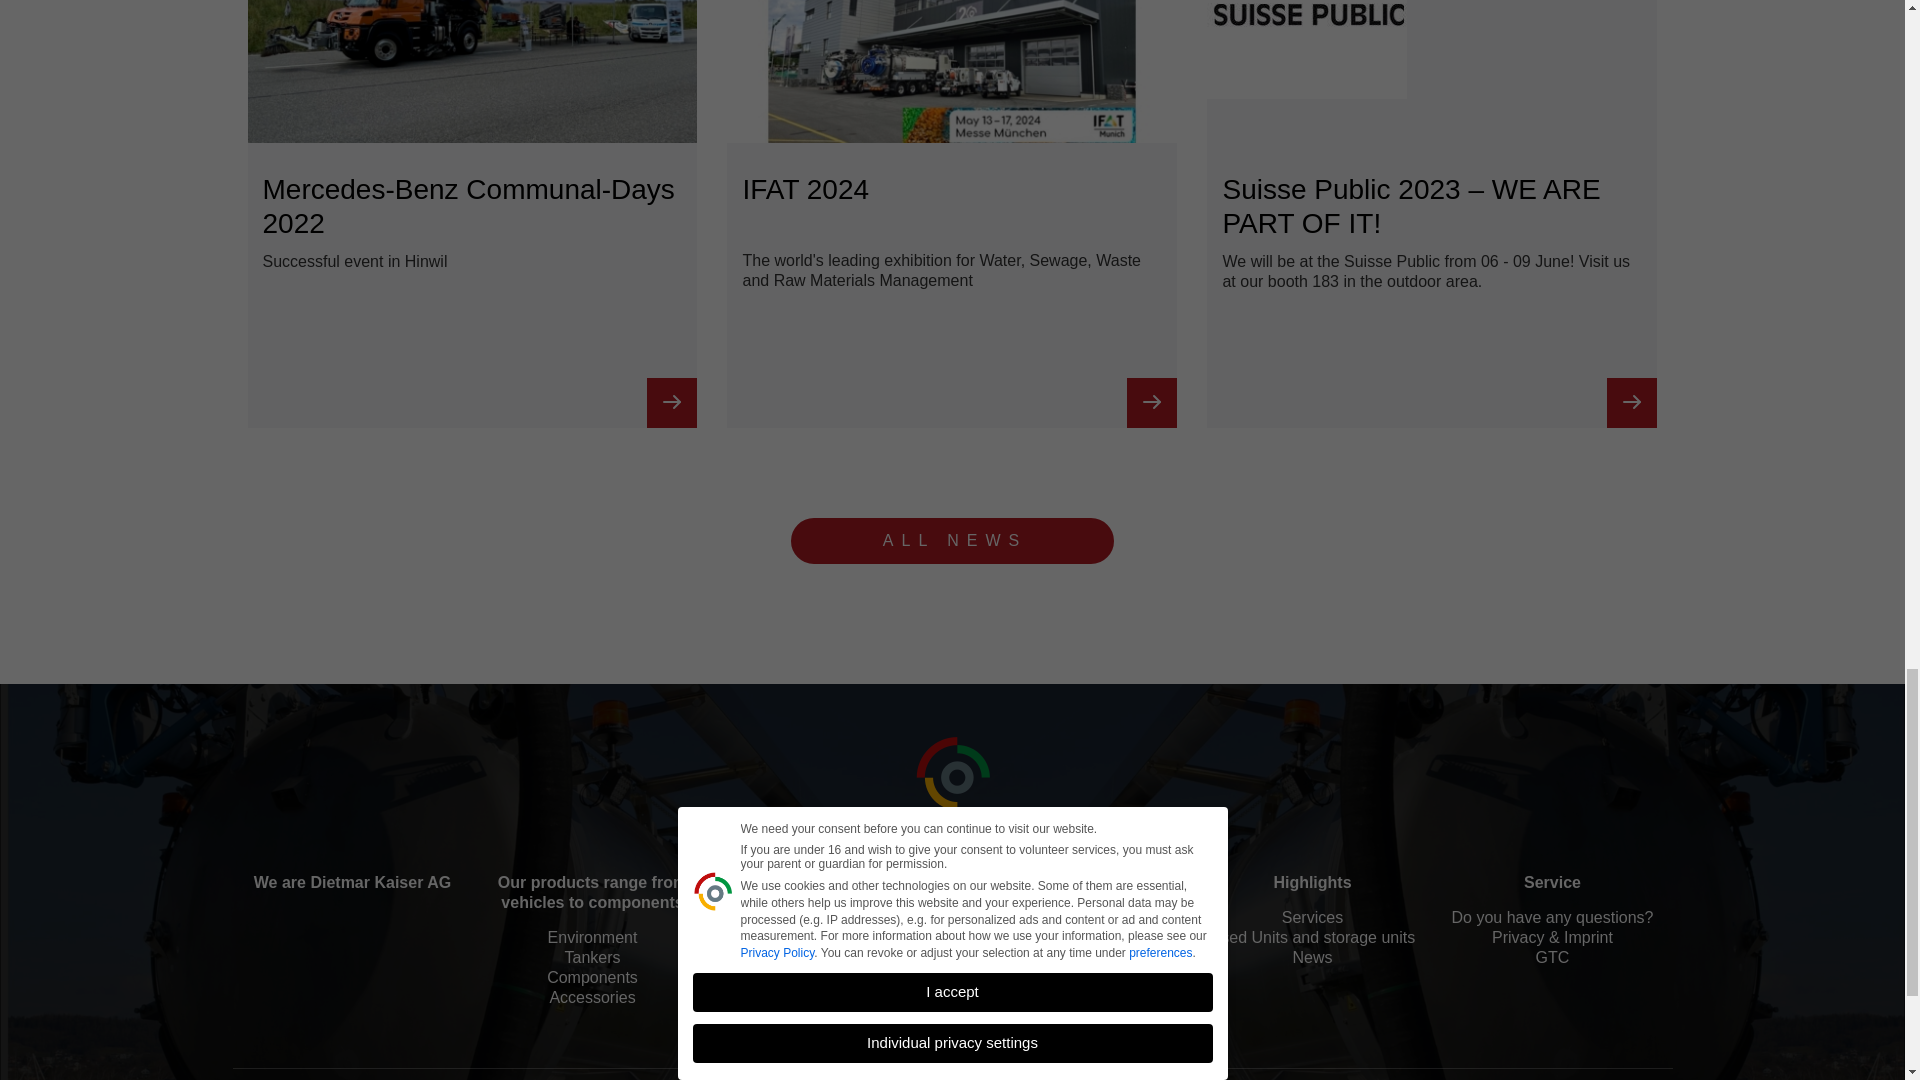 The image size is (1920, 1080). What do you see at coordinates (592, 978) in the screenshot?
I see `Tankers` at bounding box center [592, 978].